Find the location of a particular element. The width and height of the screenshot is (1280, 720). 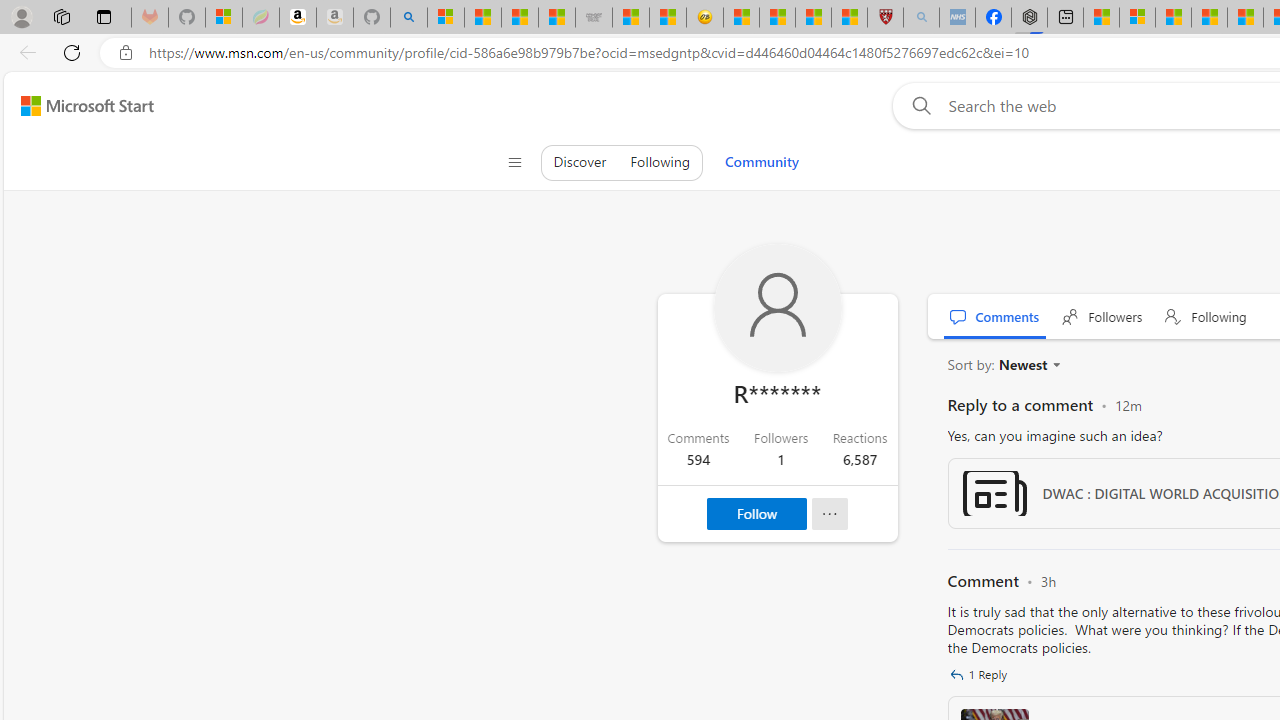

Class: control icon-only is located at coordinates (514, 162).